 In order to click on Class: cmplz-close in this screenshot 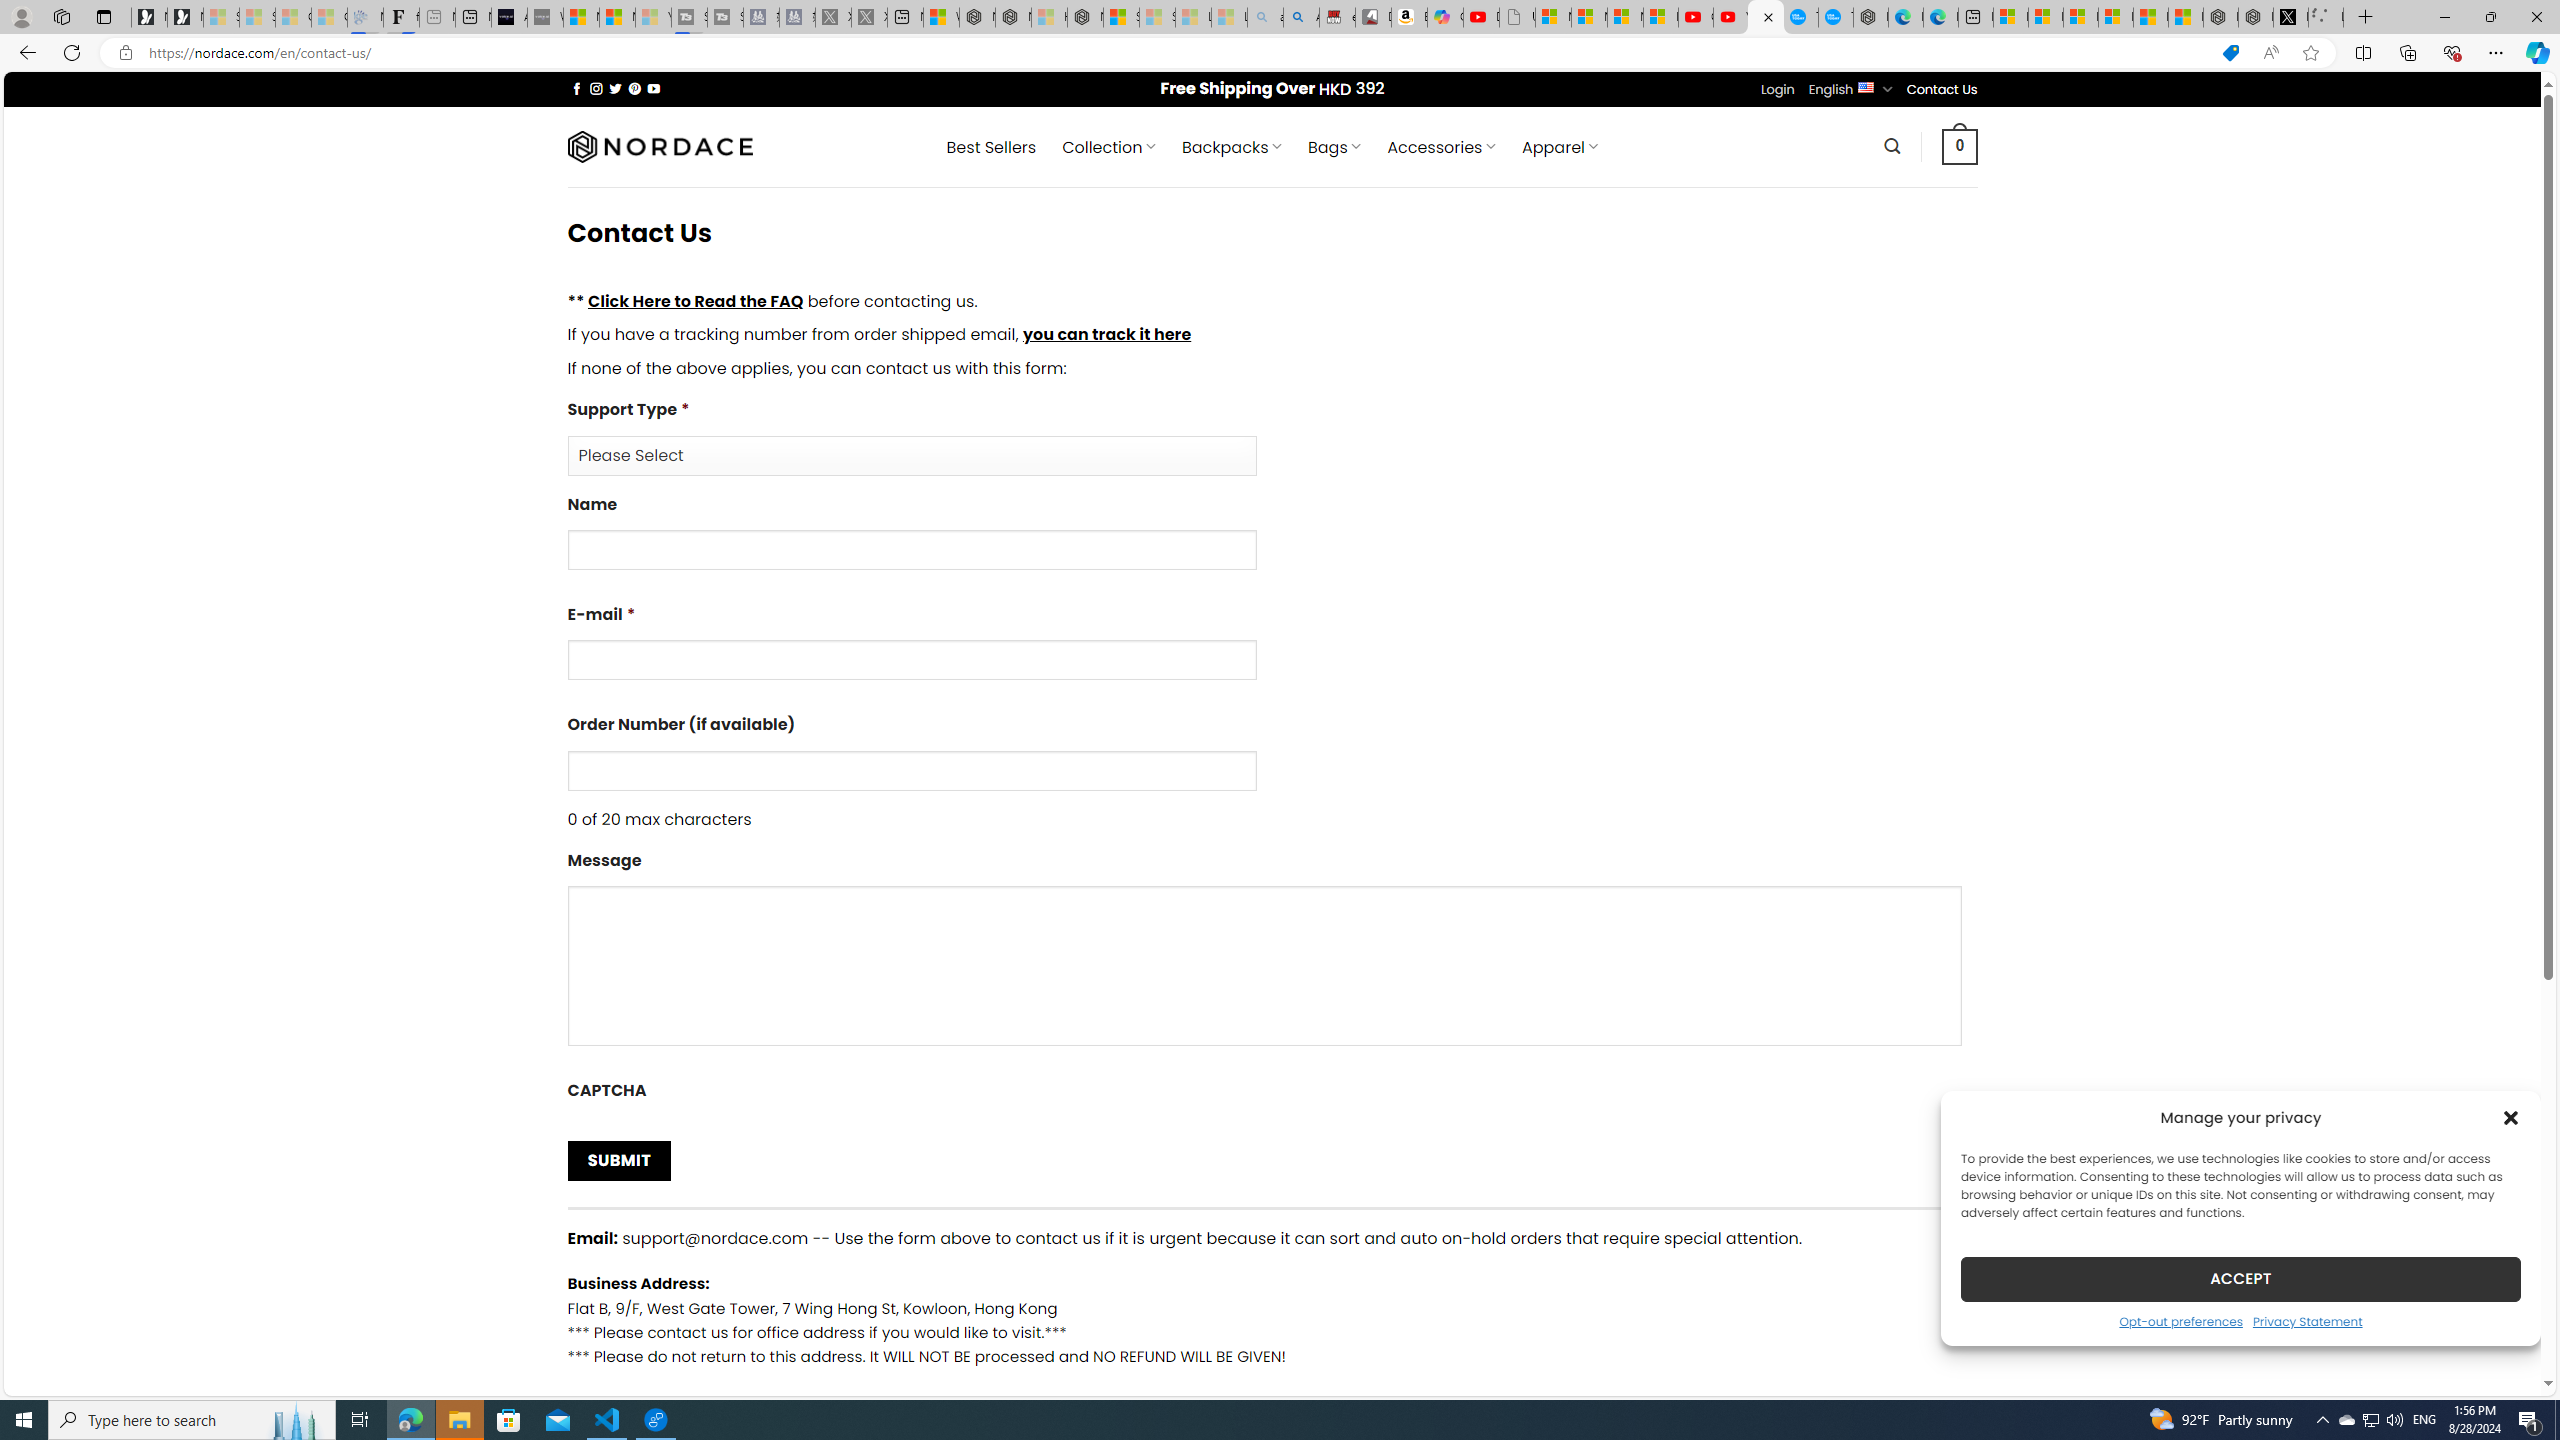, I will do `click(2511, 1117)`.